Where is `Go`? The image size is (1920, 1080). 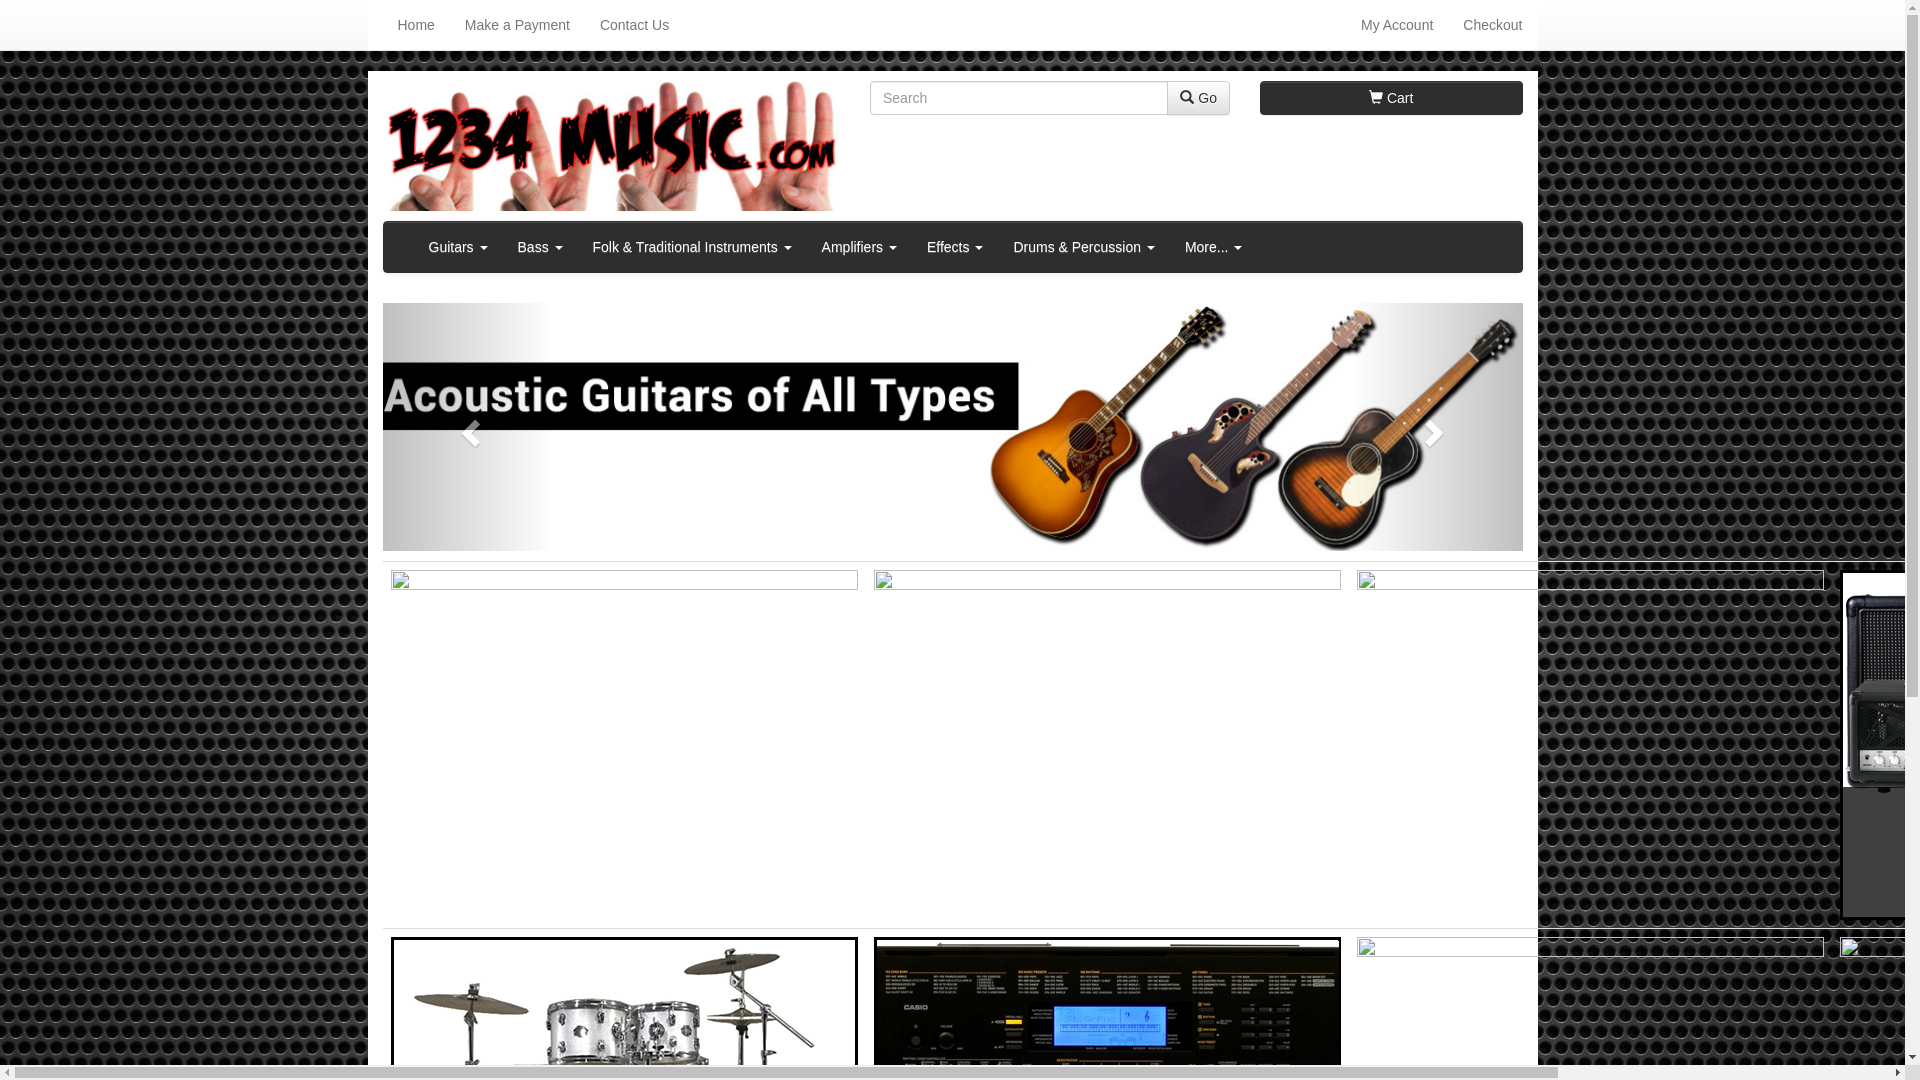
Go is located at coordinates (1198, 98).